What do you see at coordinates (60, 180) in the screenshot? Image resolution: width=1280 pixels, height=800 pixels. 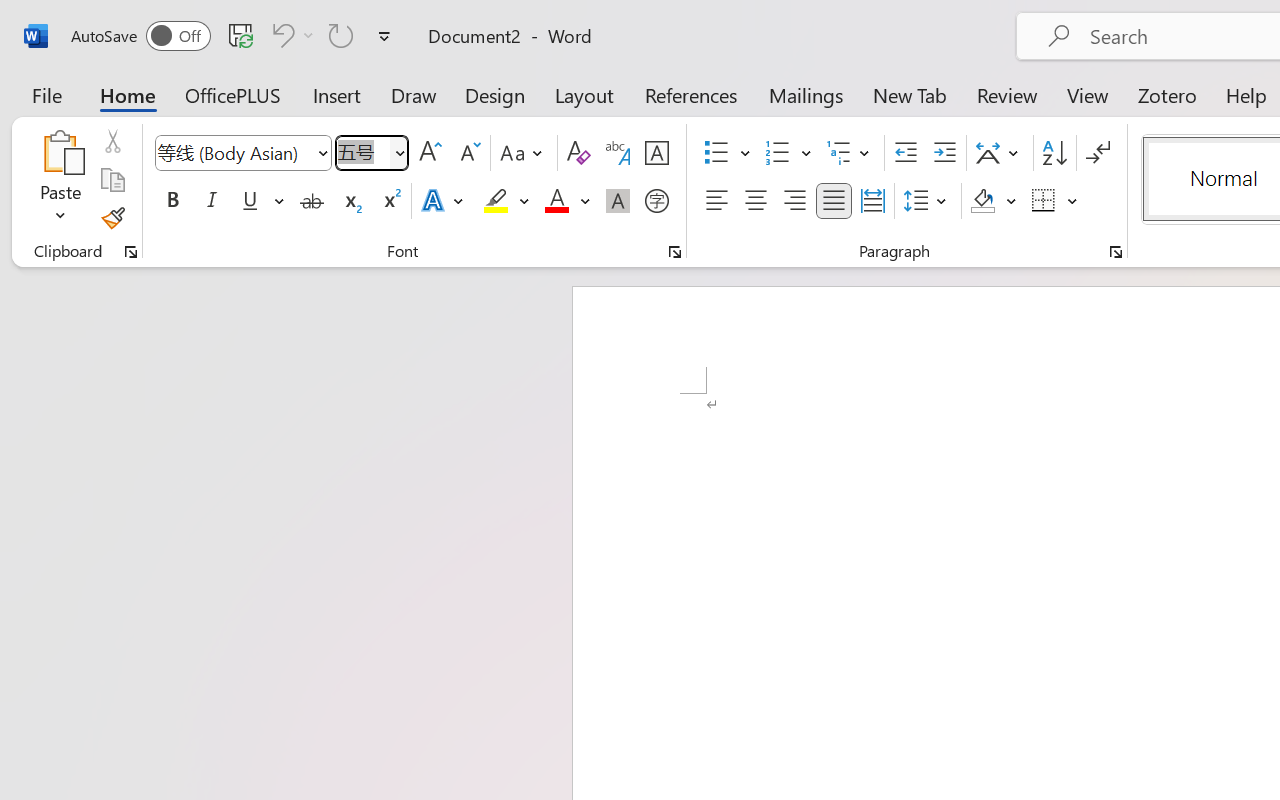 I see `Paste` at bounding box center [60, 180].